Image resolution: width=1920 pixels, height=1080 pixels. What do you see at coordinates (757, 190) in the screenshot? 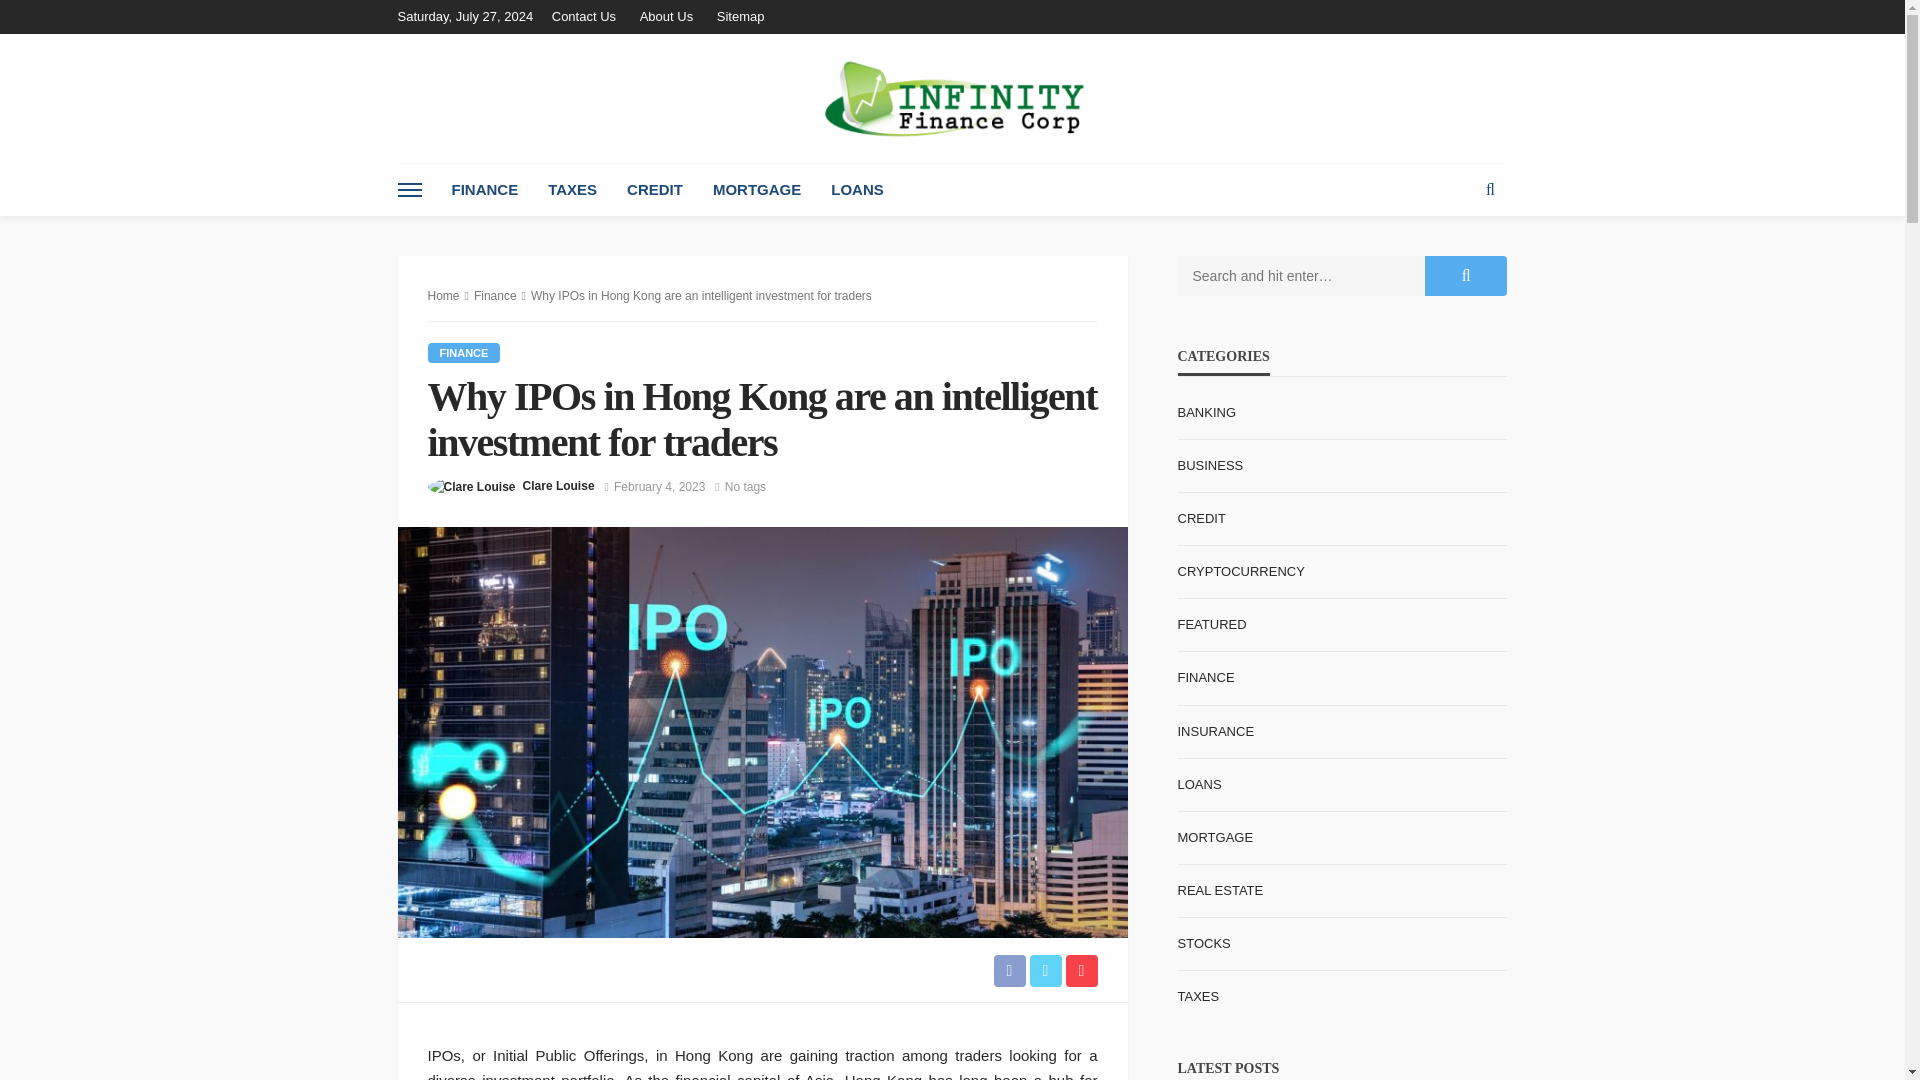
I see `MORTGAGE` at bounding box center [757, 190].